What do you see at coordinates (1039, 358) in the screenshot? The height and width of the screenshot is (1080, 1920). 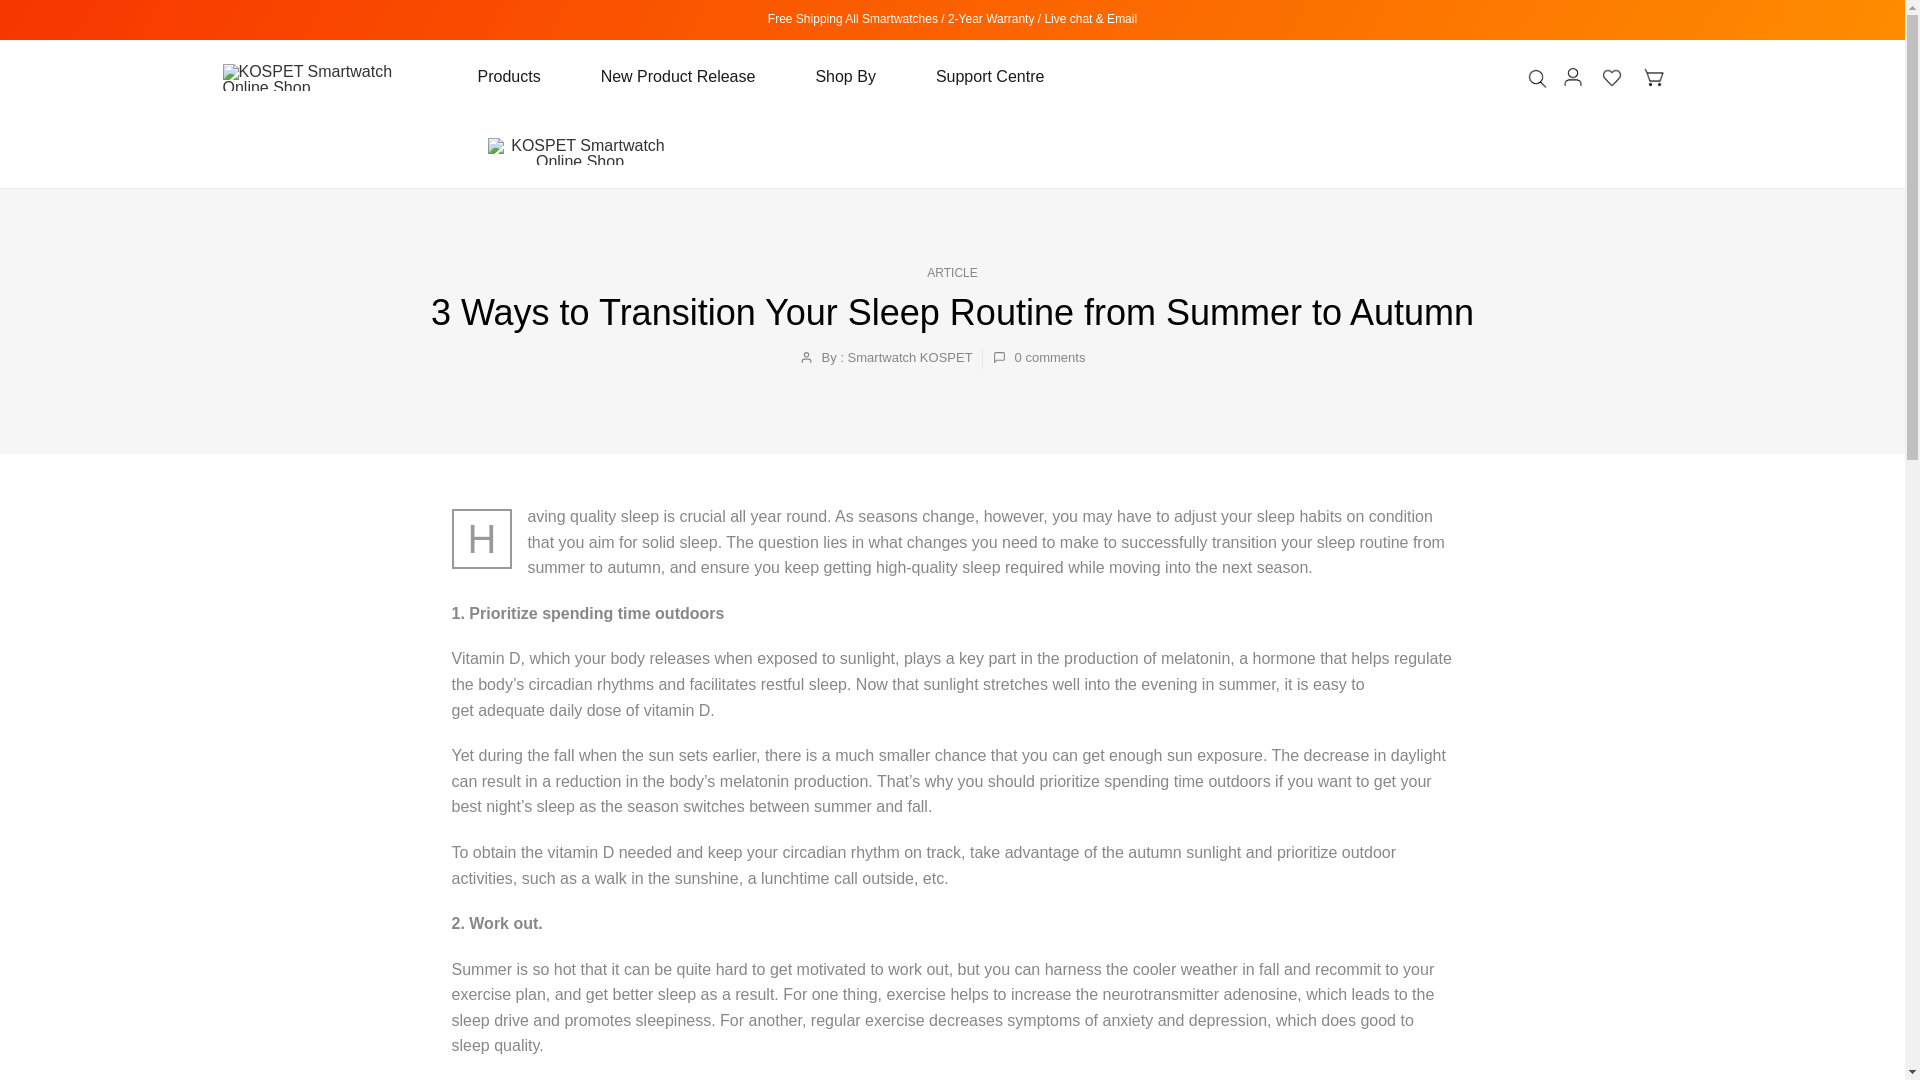 I see `0 comments` at bounding box center [1039, 358].